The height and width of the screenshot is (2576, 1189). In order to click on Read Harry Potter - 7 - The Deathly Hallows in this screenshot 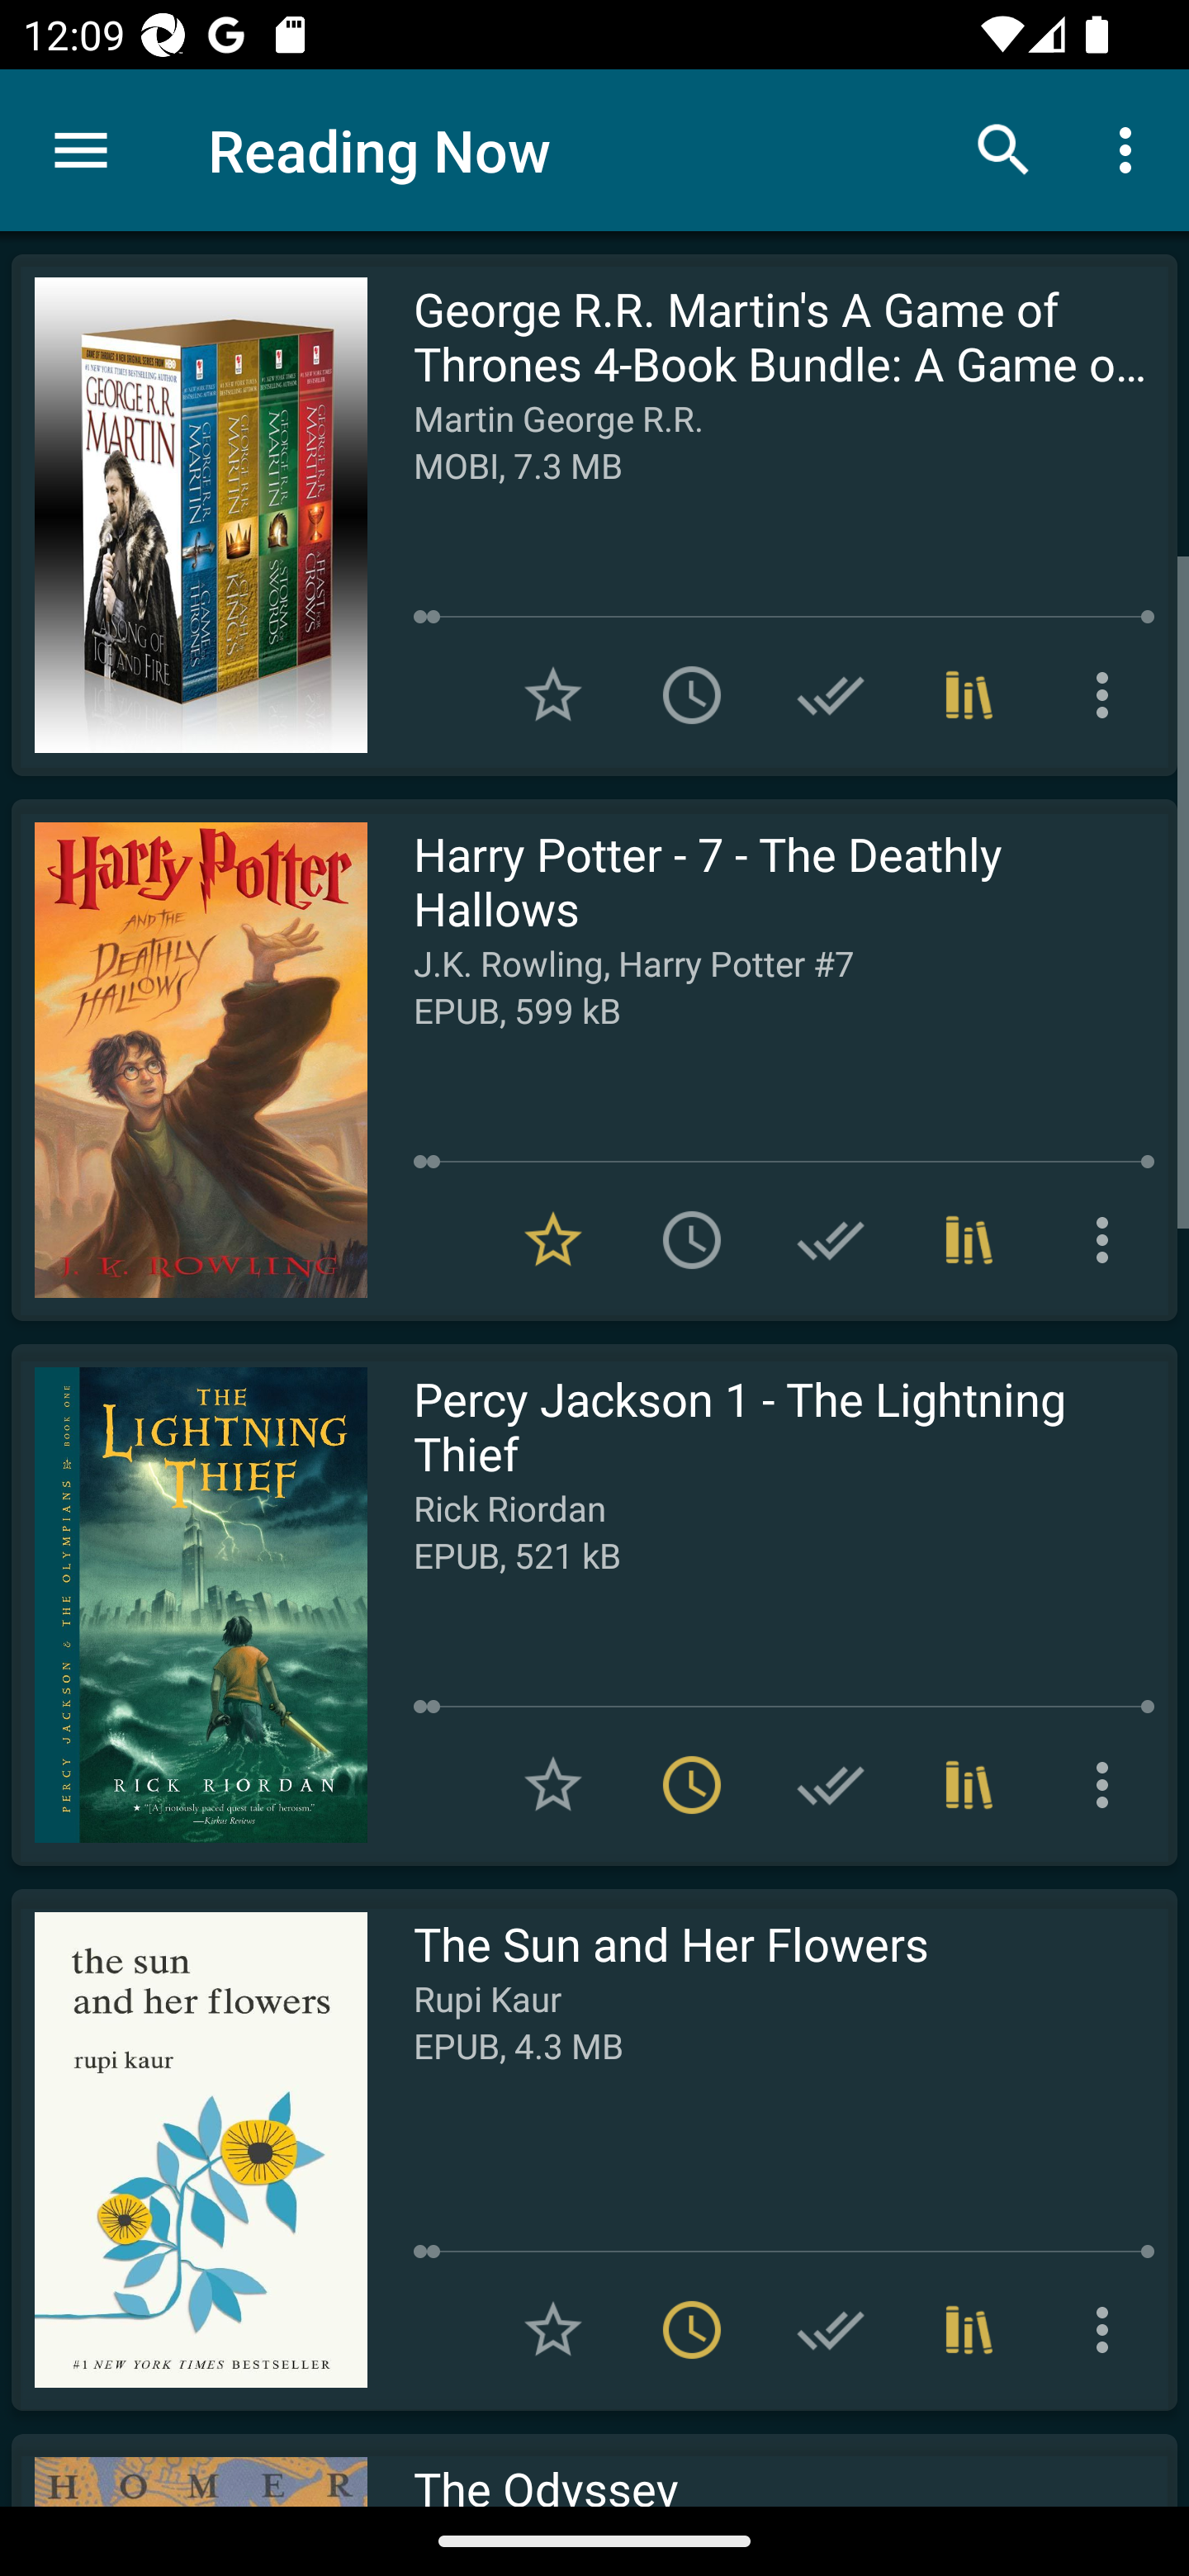, I will do `click(189, 1060)`.